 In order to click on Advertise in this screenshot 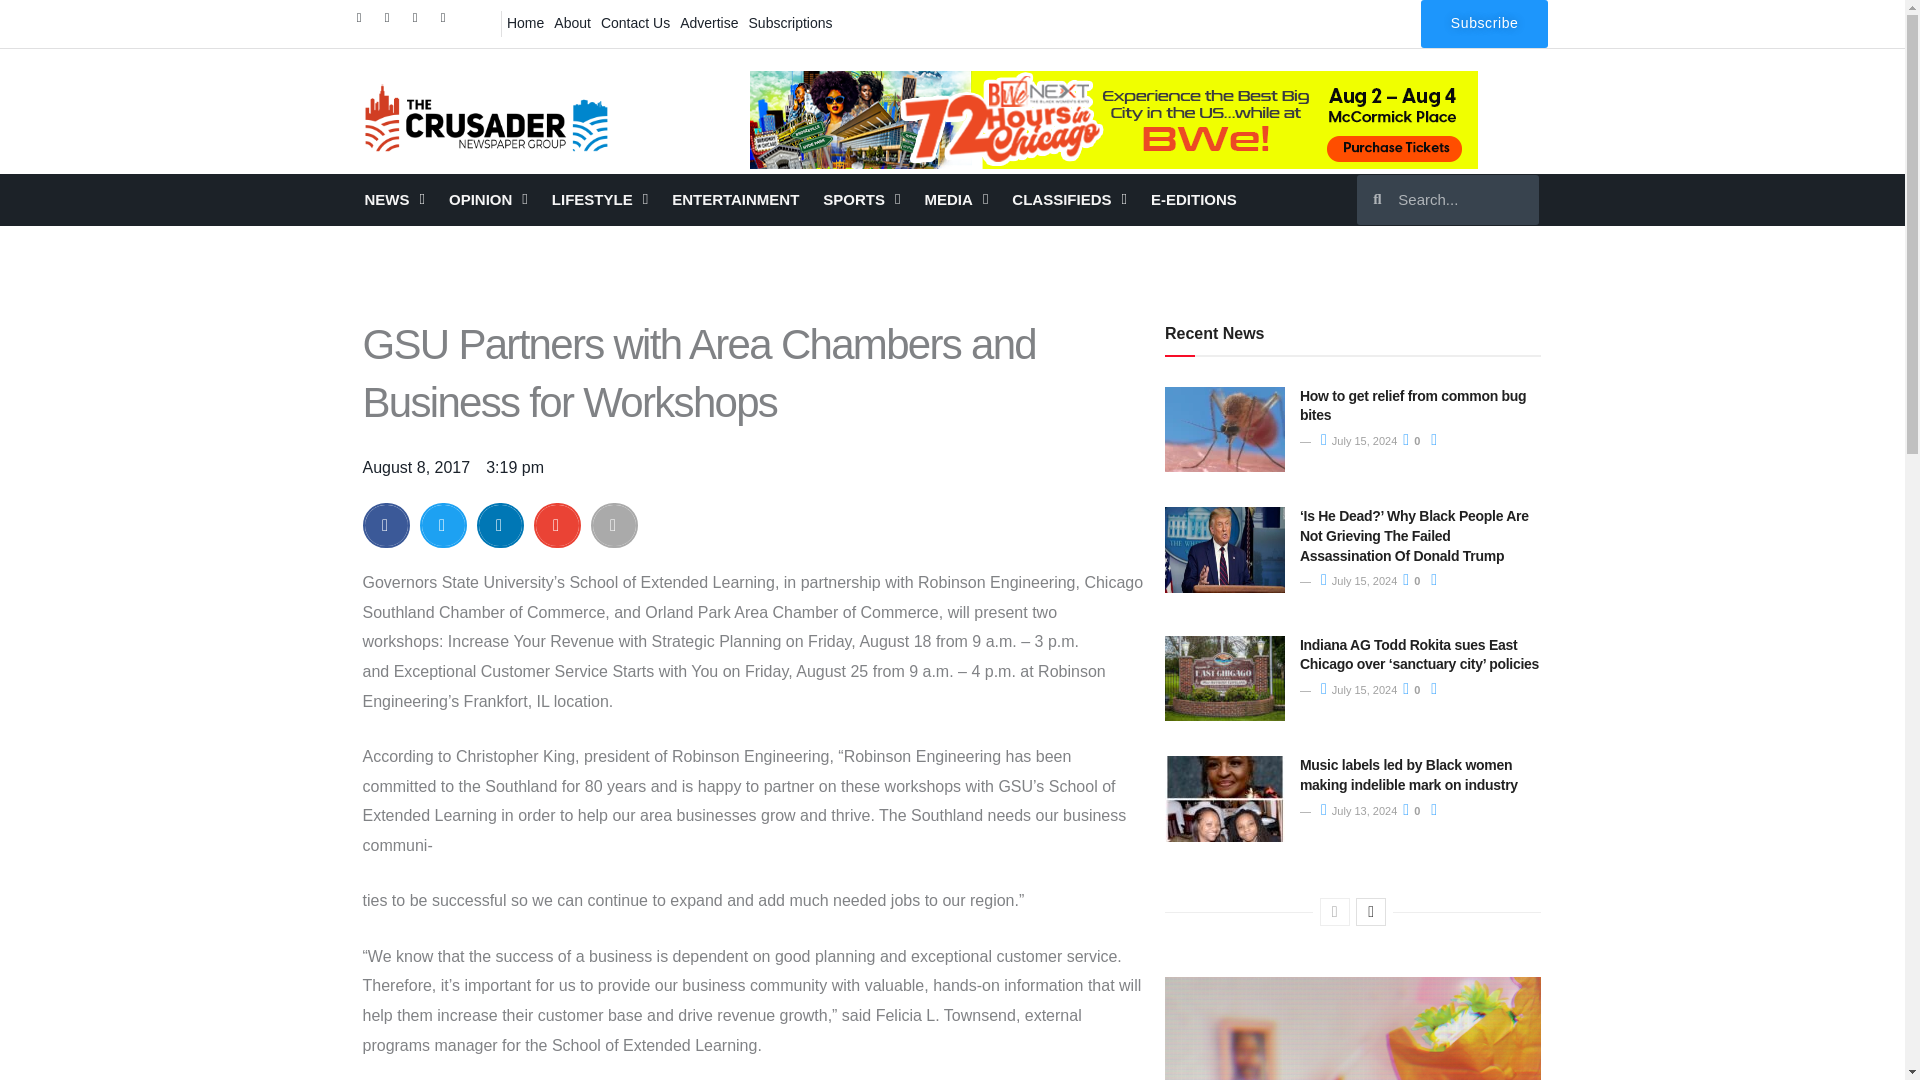, I will do `click(709, 22)`.